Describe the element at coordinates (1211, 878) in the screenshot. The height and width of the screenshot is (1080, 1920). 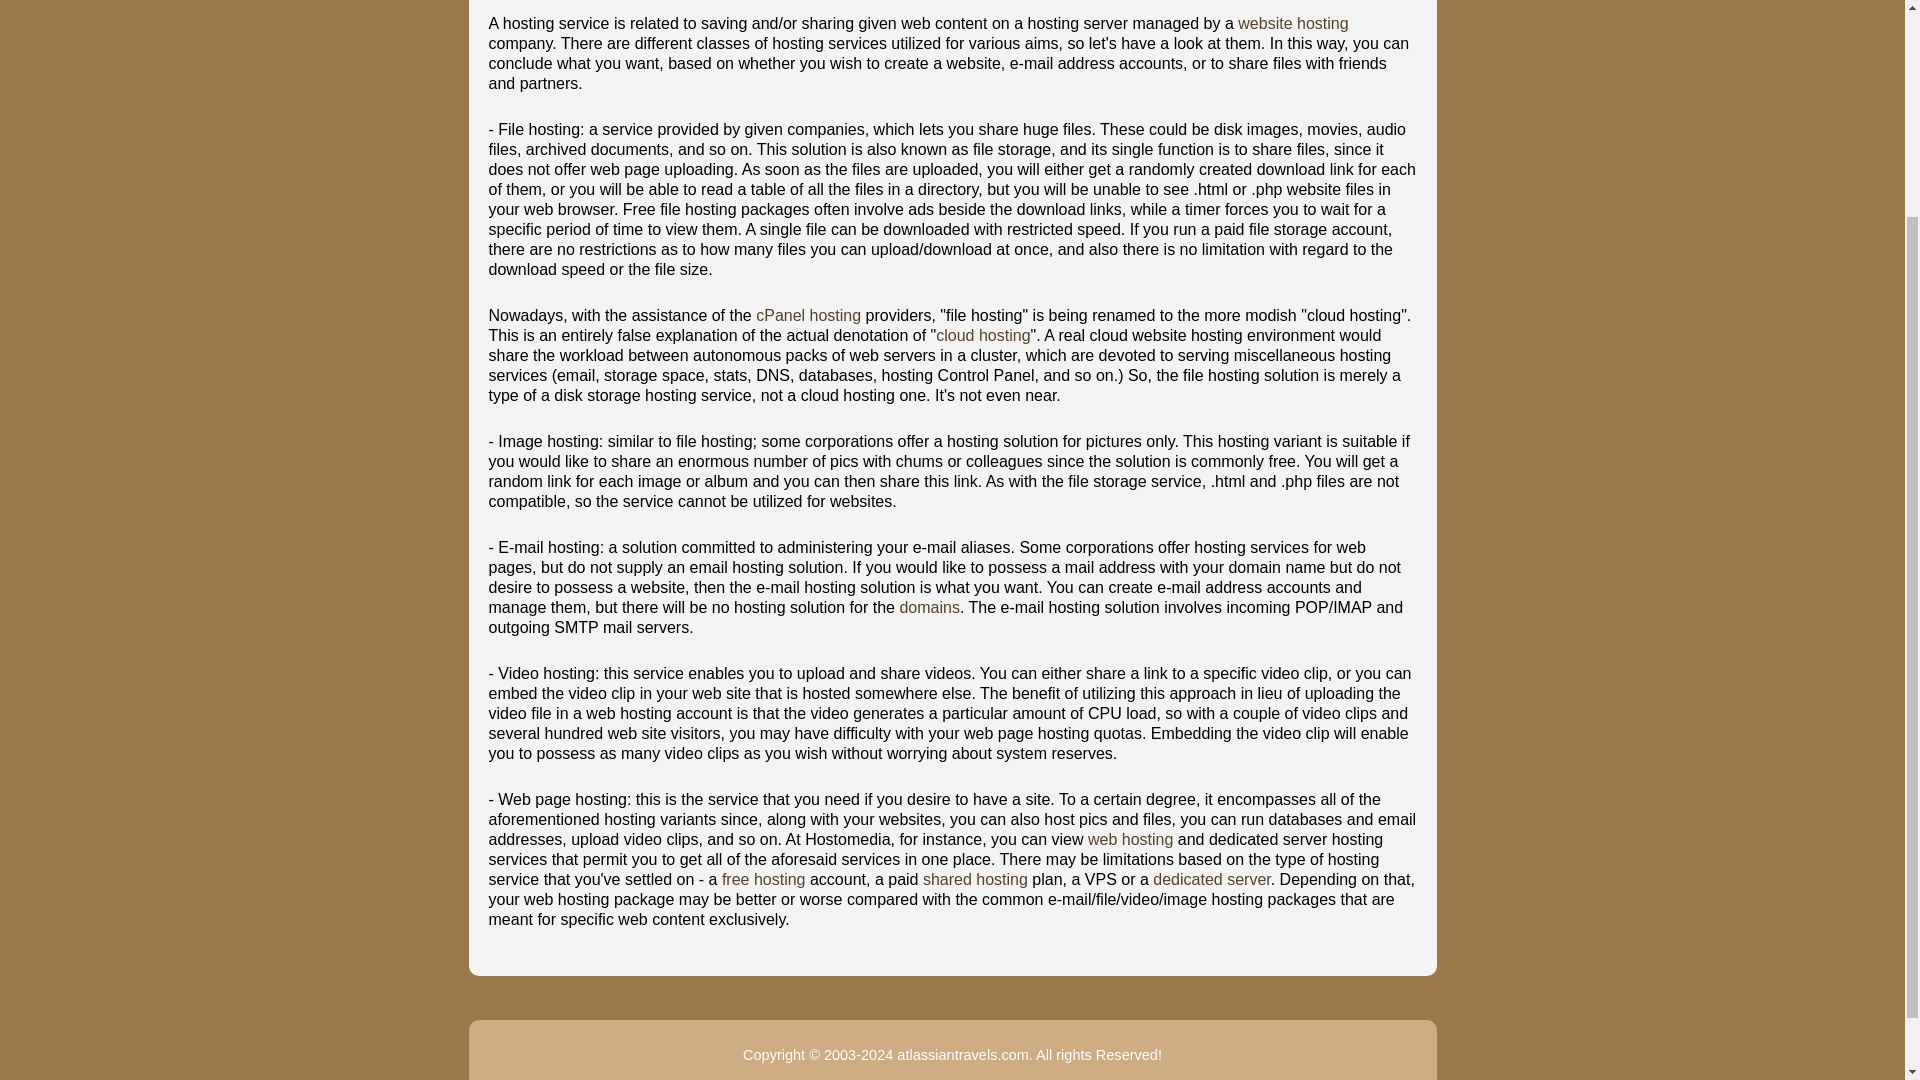
I see `dedicated server` at that location.